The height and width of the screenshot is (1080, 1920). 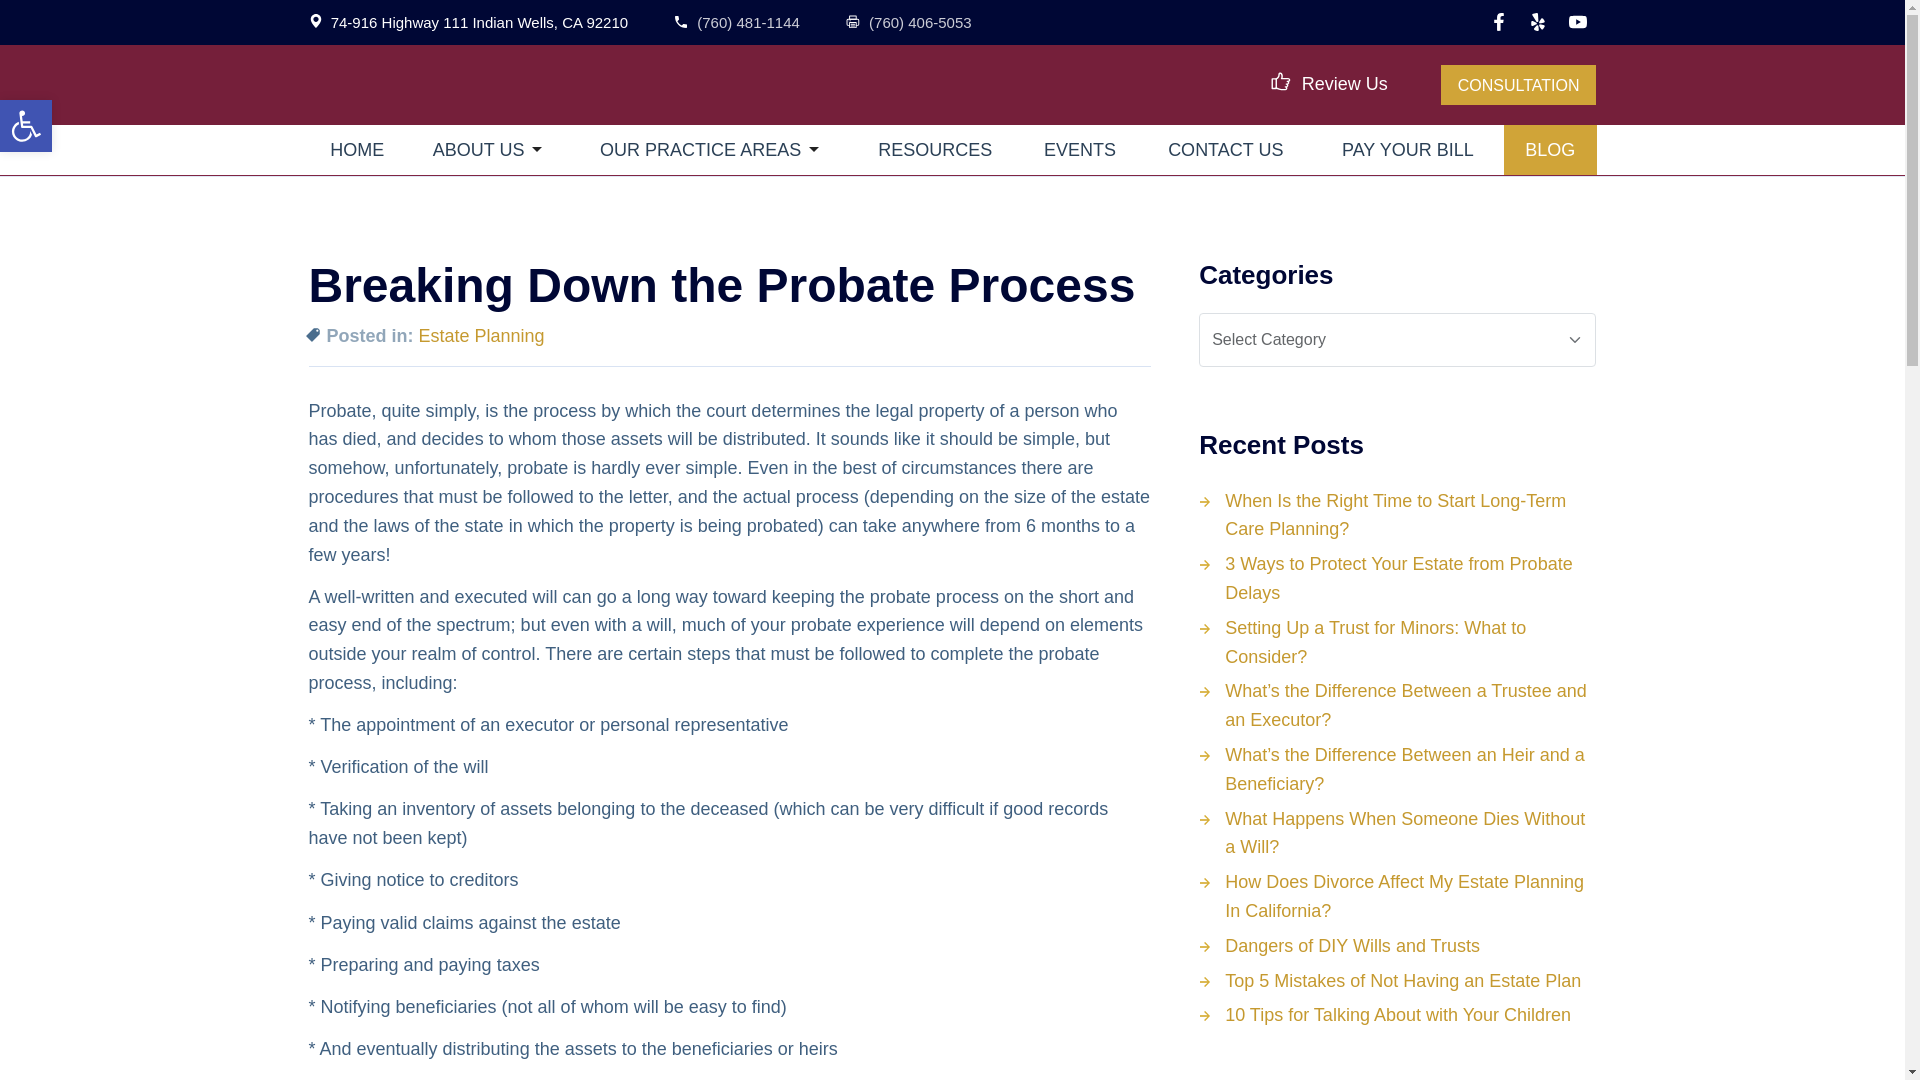 What do you see at coordinates (705, 150) in the screenshot?
I see `OUR PRACTICE AREAS` at bounding box center [705, 150].